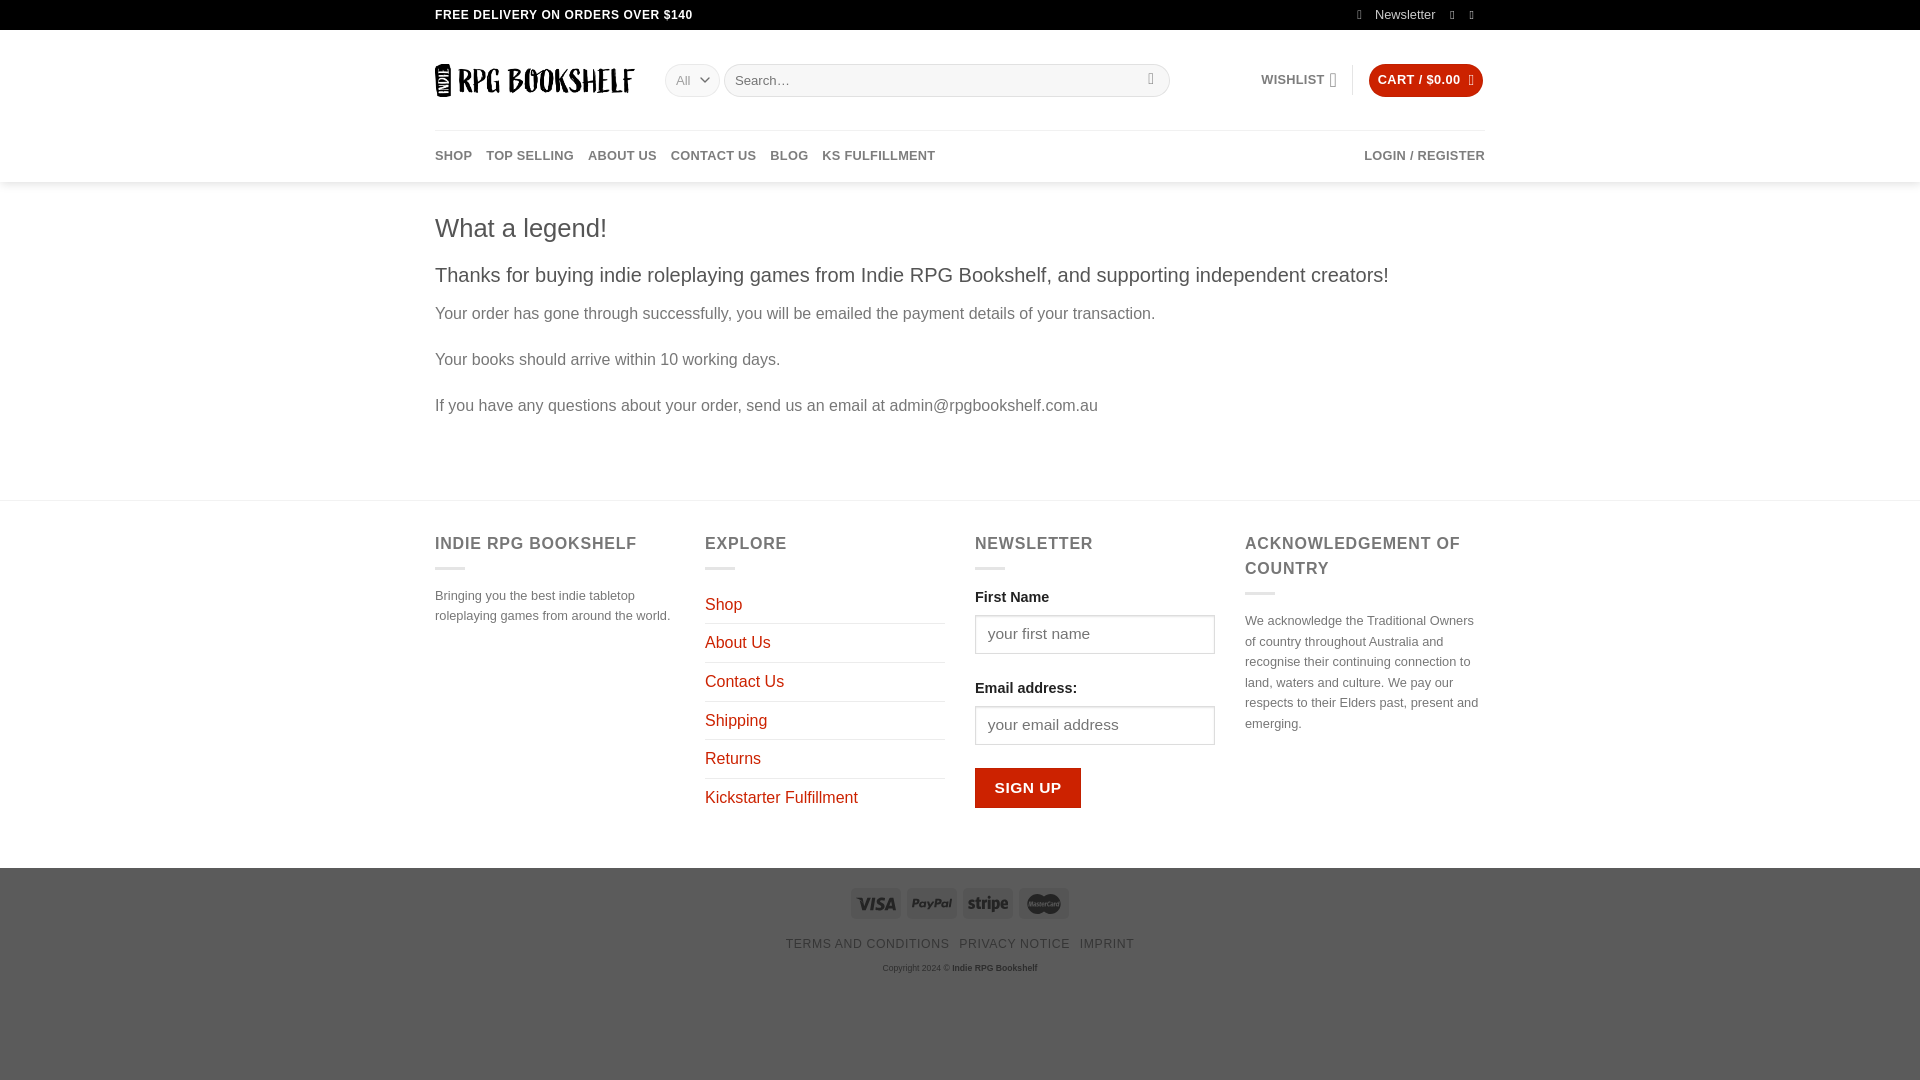 The image size is (1920, 1080). Describe the element at coordinates (535, 80) in the screenshot. I see `Indie RPG Bookshelf - Indie RPG Bookshelf` at that location.